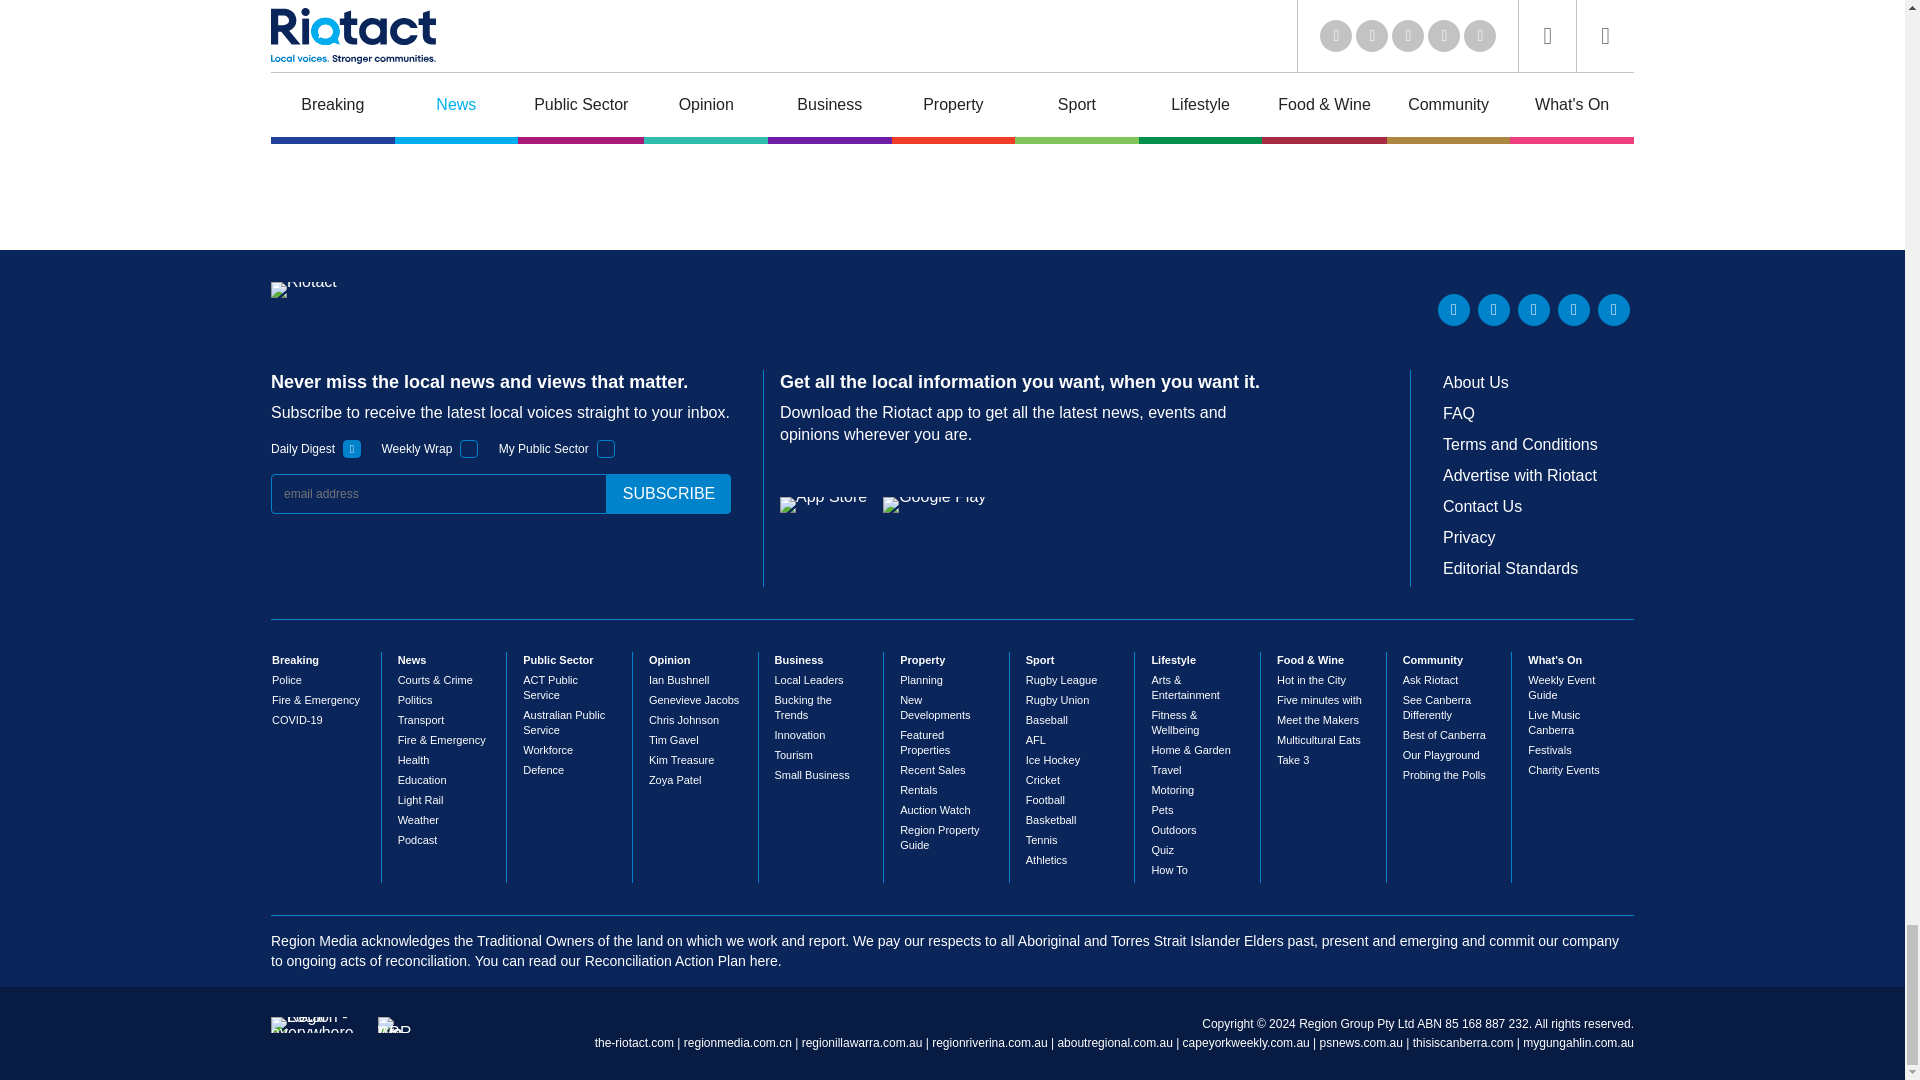  Describe the element at coordinates (823, 504) in the screenshot. I see `App Store` at that location.